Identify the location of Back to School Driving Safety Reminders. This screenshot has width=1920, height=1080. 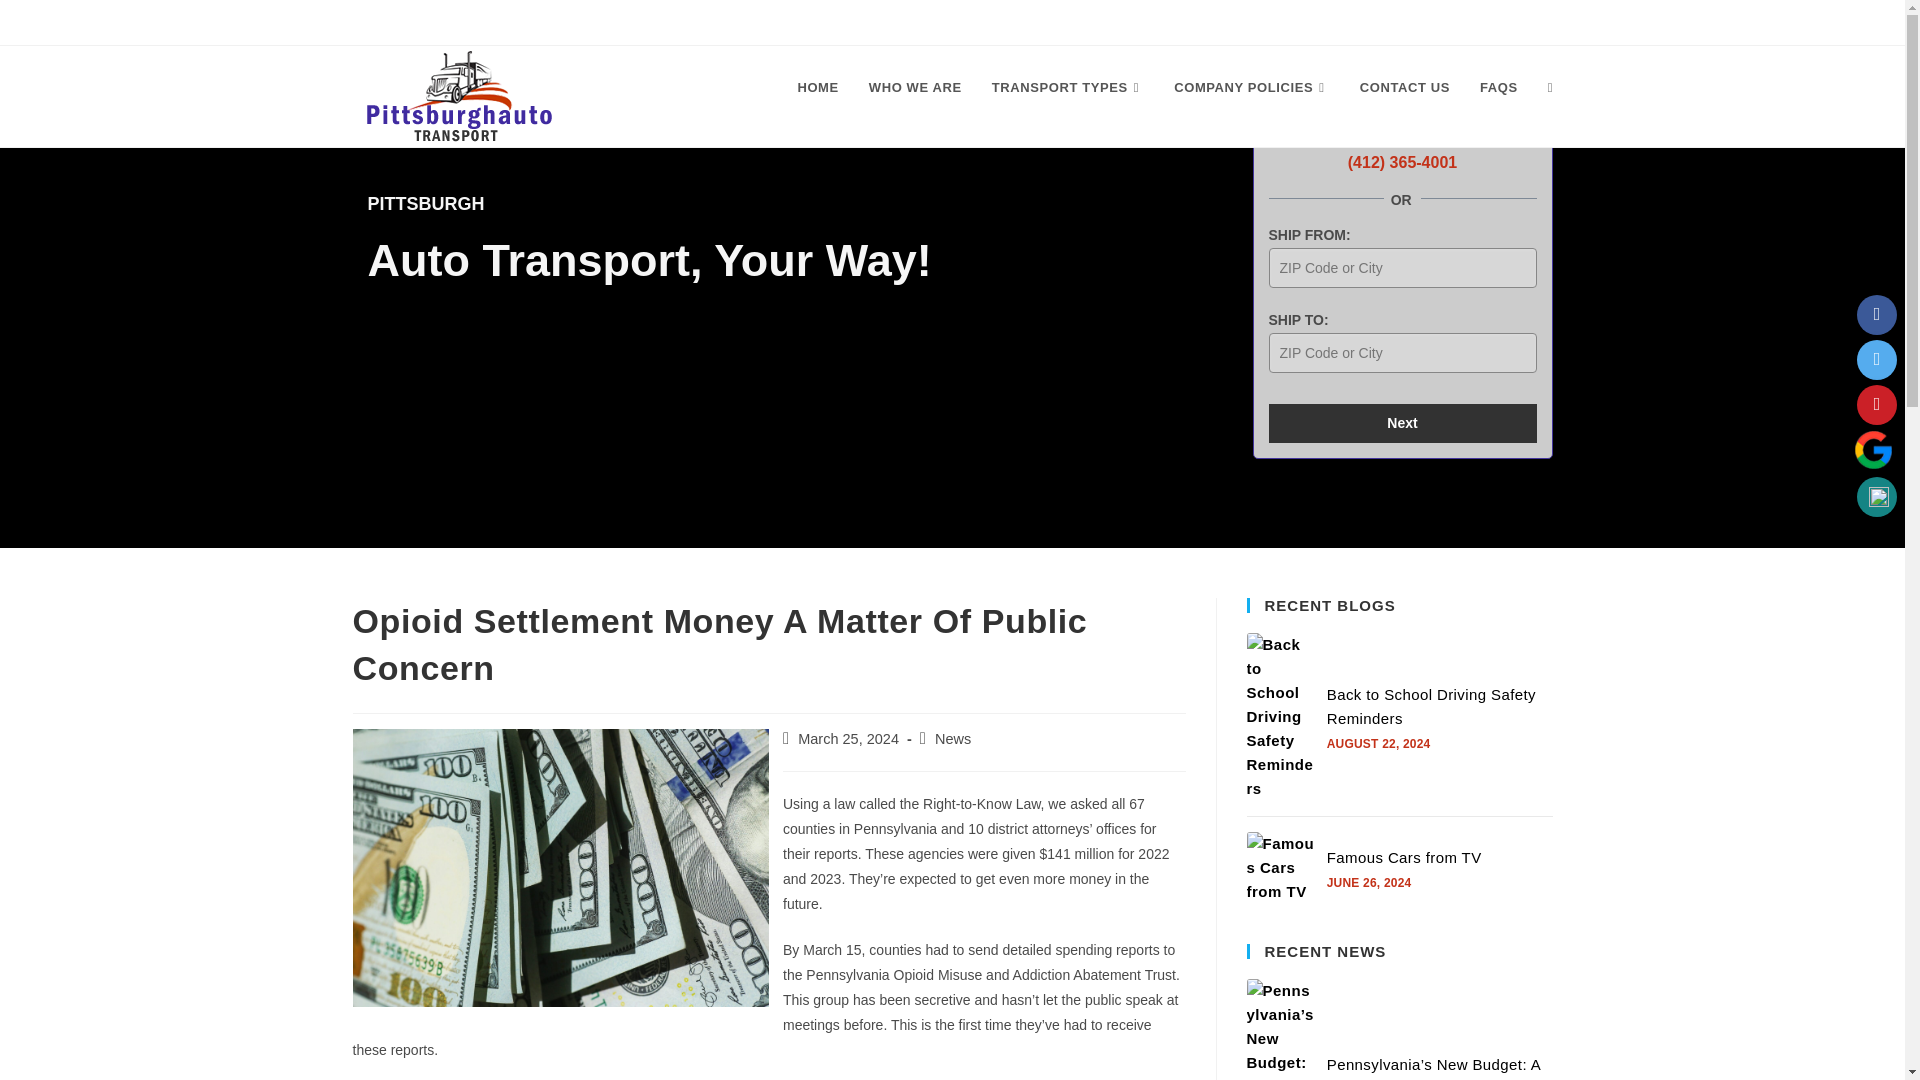
(1431, 706).